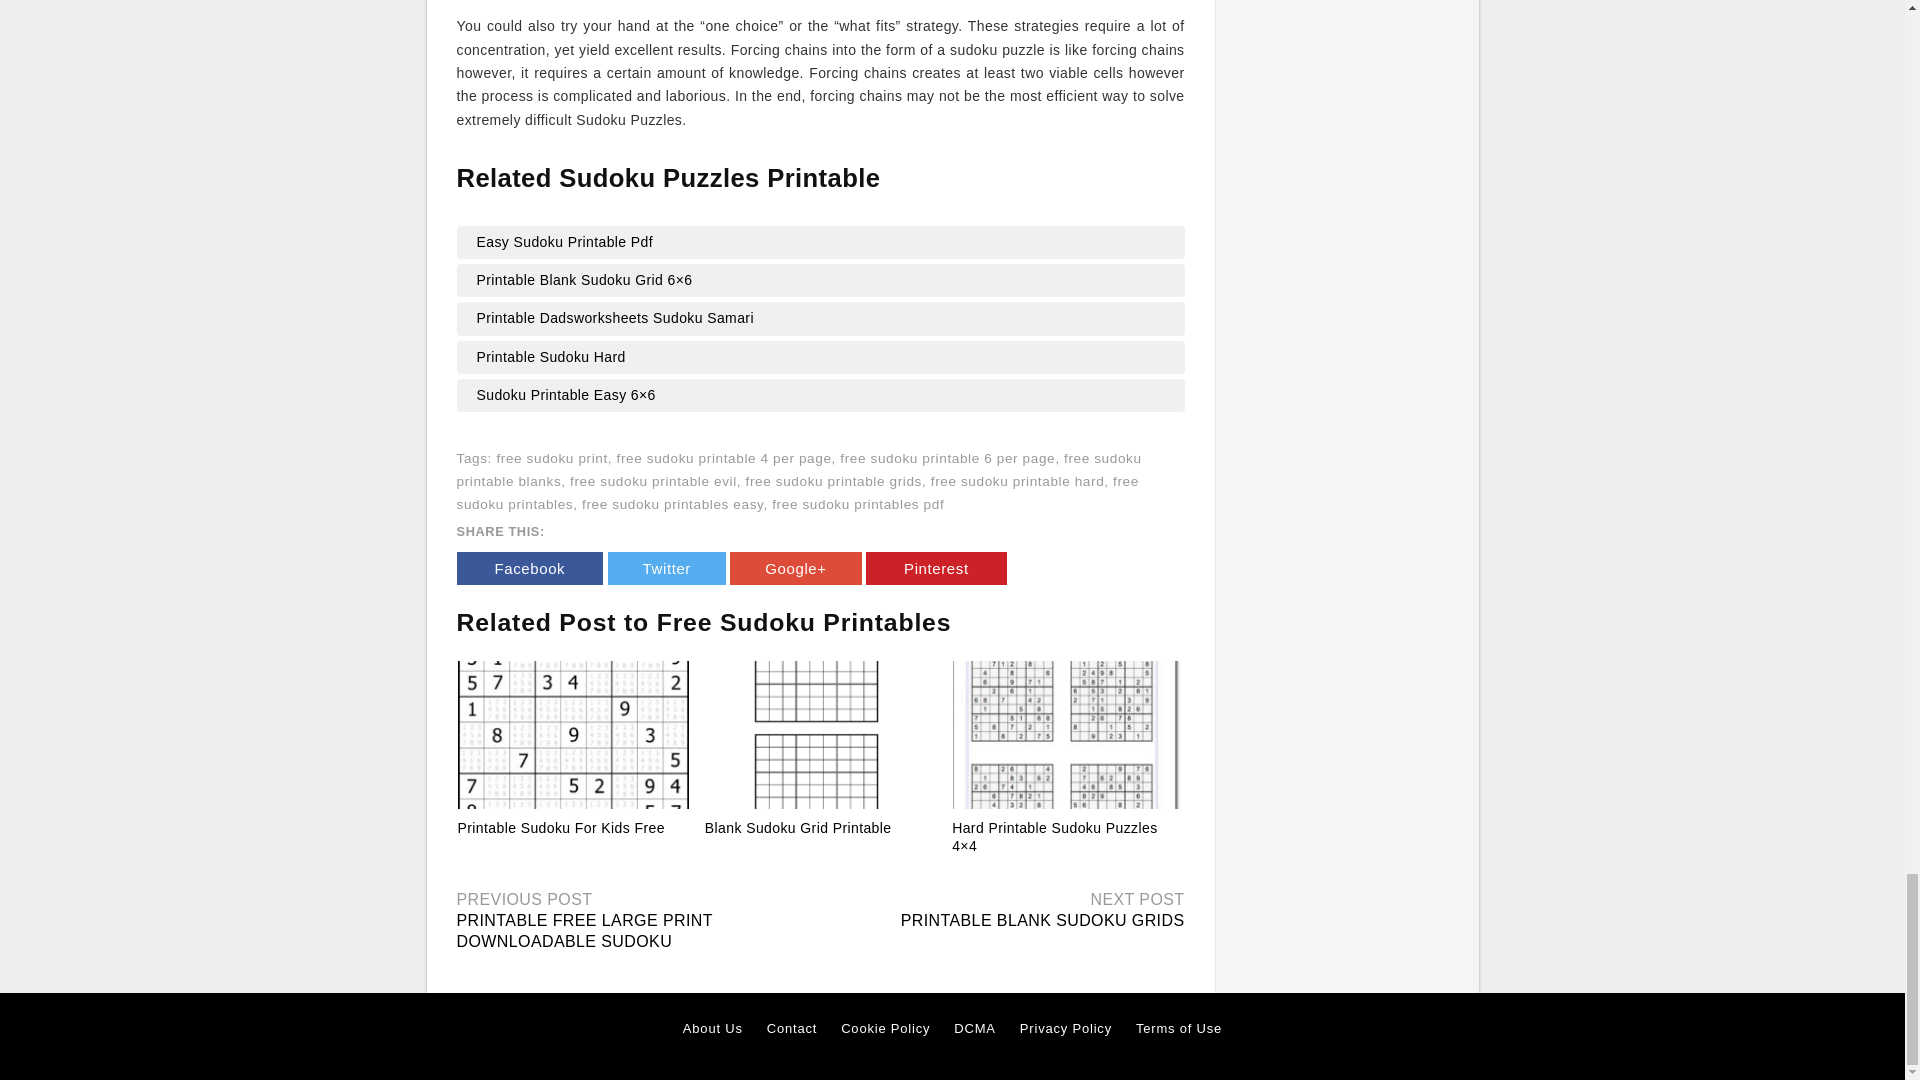 The width and height of the screenshot is (1920, 1080). I want to click on free sudoku printable 6 per page, so click(947, 458).